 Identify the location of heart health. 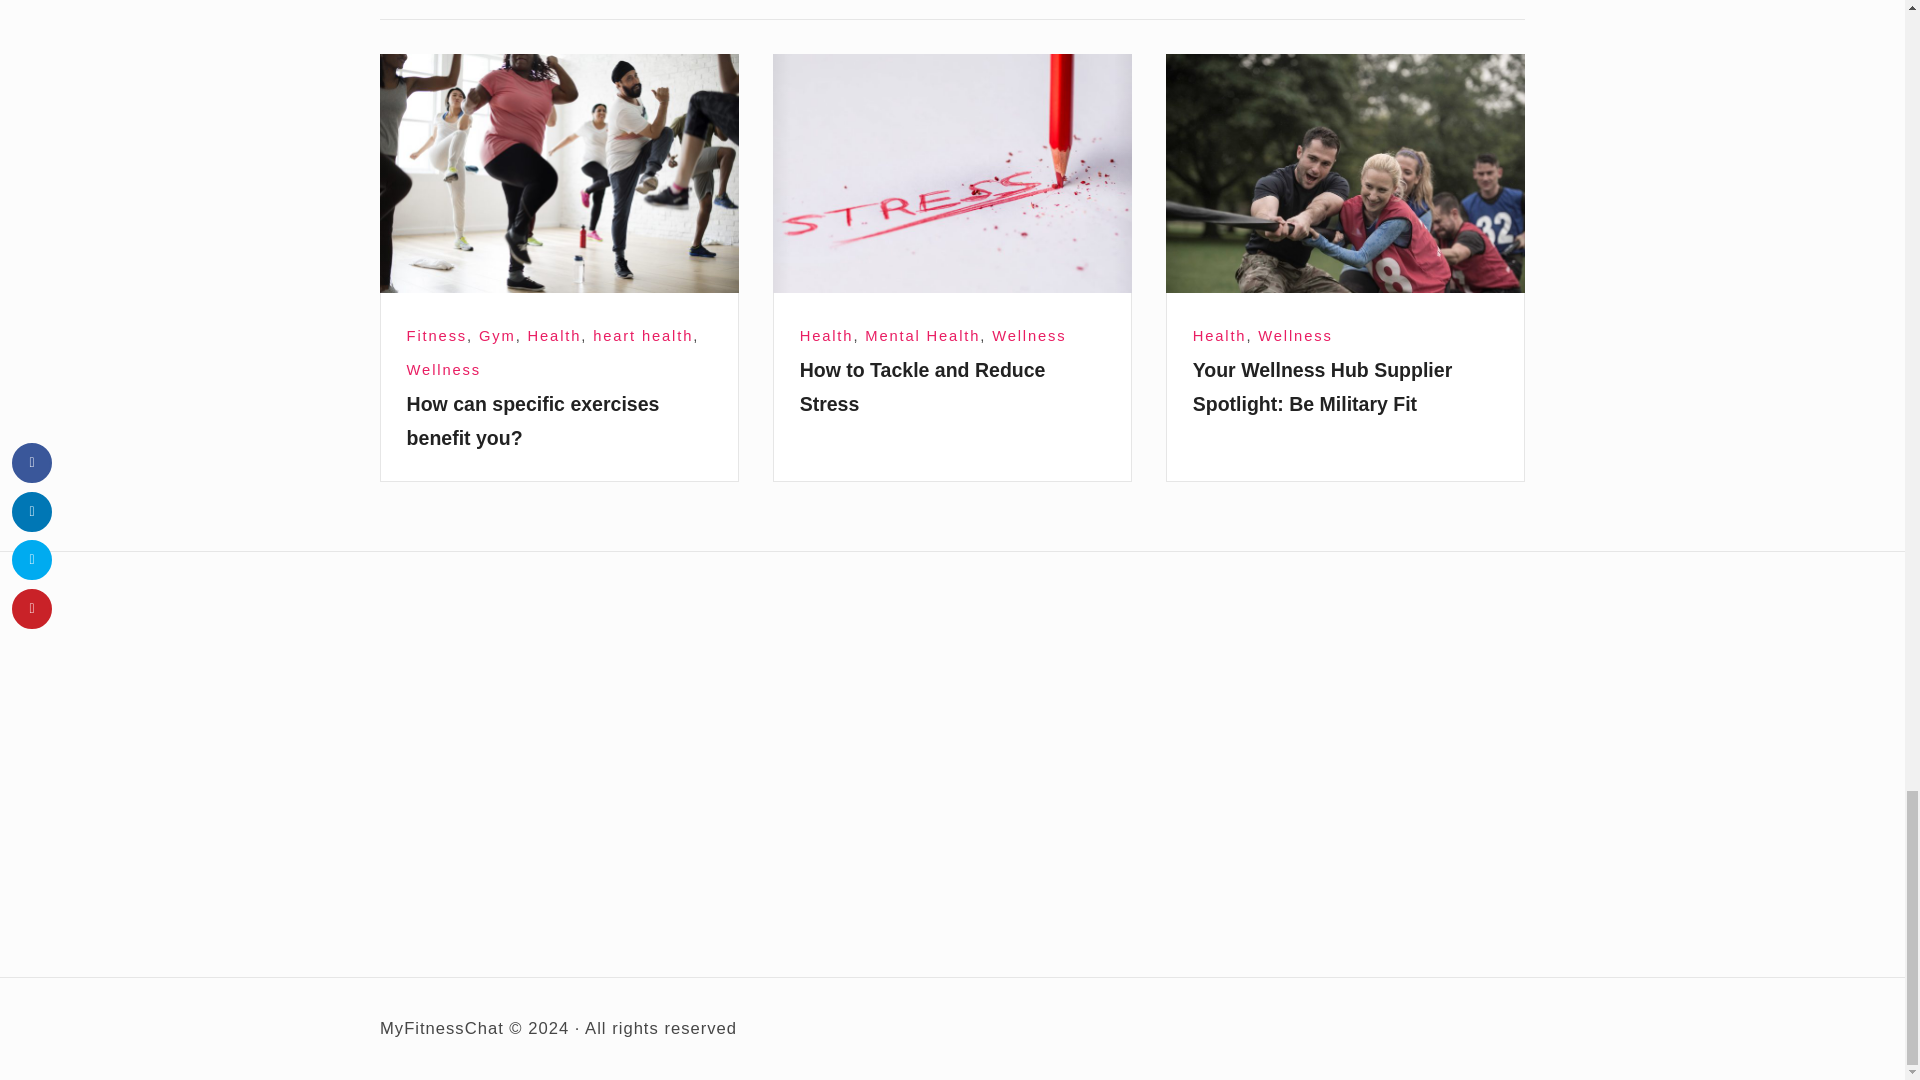
(643, 336).